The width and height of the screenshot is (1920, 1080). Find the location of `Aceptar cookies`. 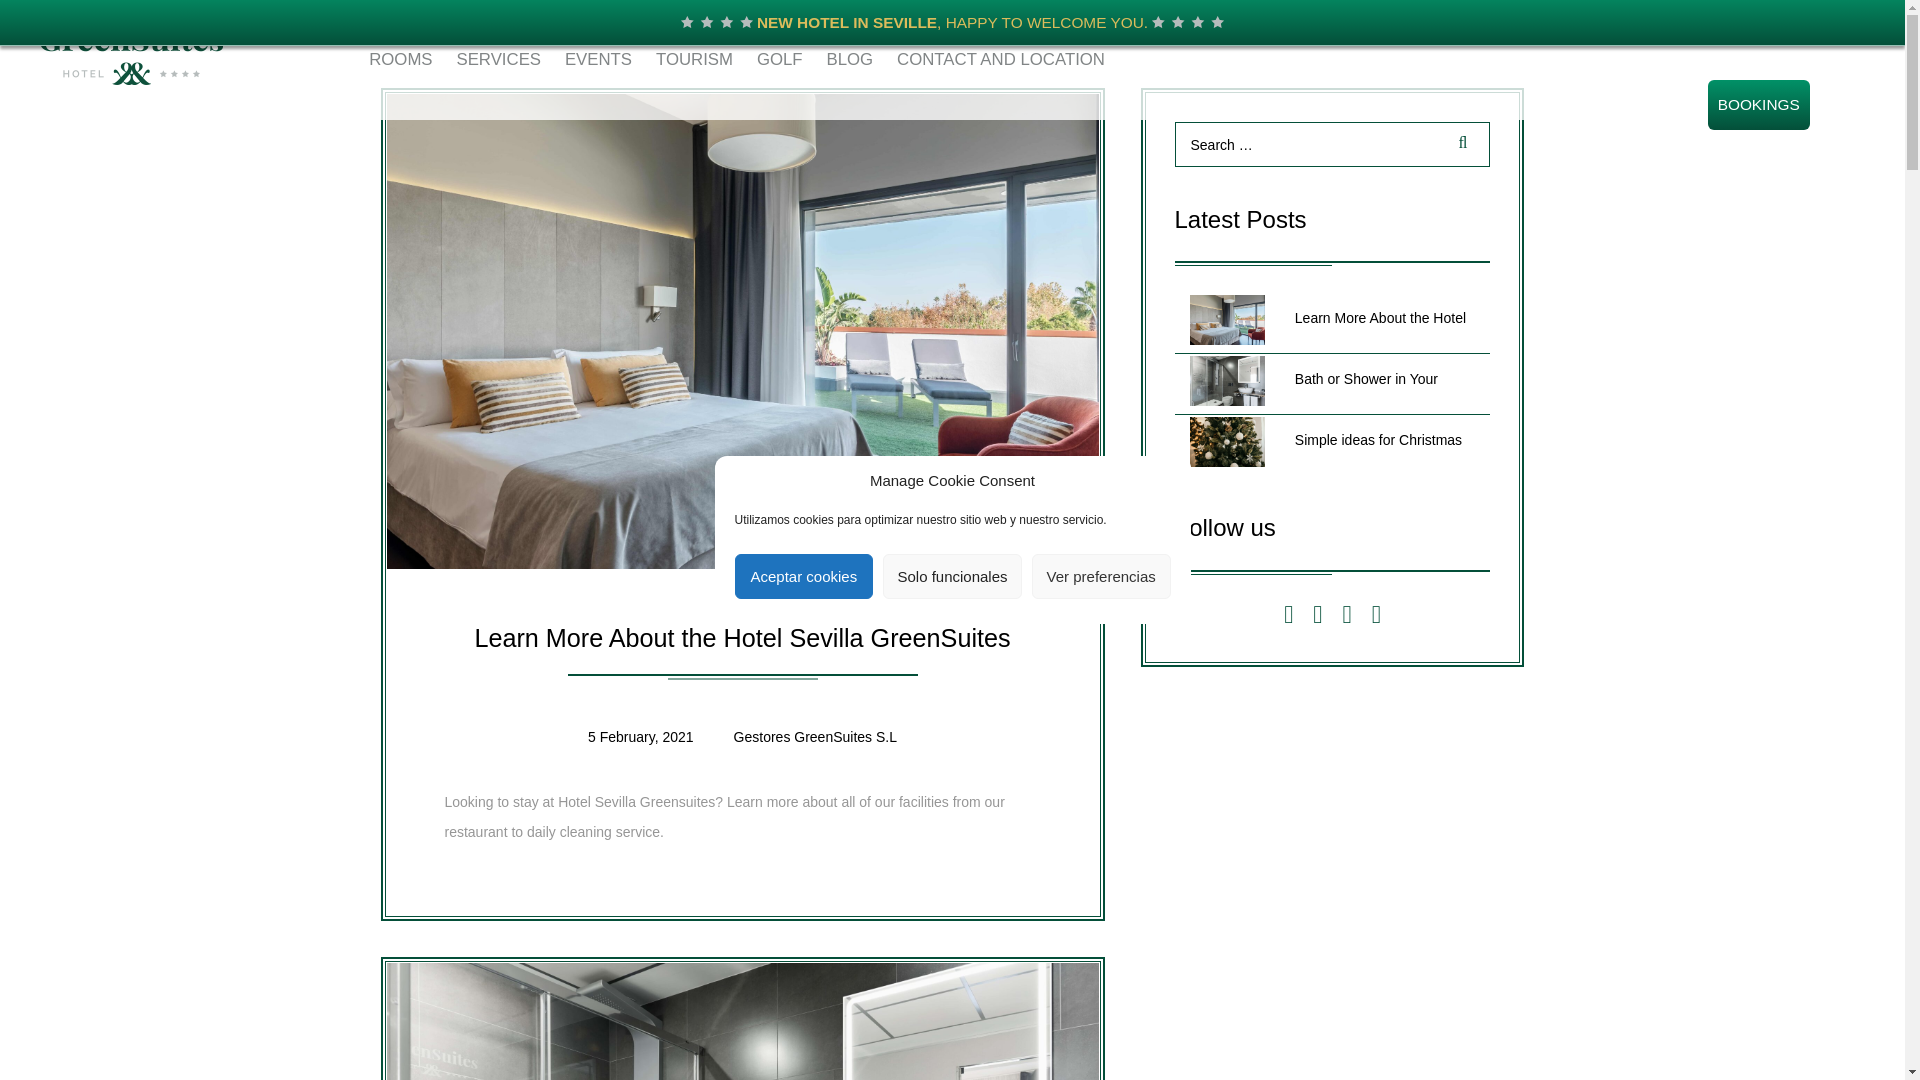

Aceptar cookies is located at coordinates (803, 576).